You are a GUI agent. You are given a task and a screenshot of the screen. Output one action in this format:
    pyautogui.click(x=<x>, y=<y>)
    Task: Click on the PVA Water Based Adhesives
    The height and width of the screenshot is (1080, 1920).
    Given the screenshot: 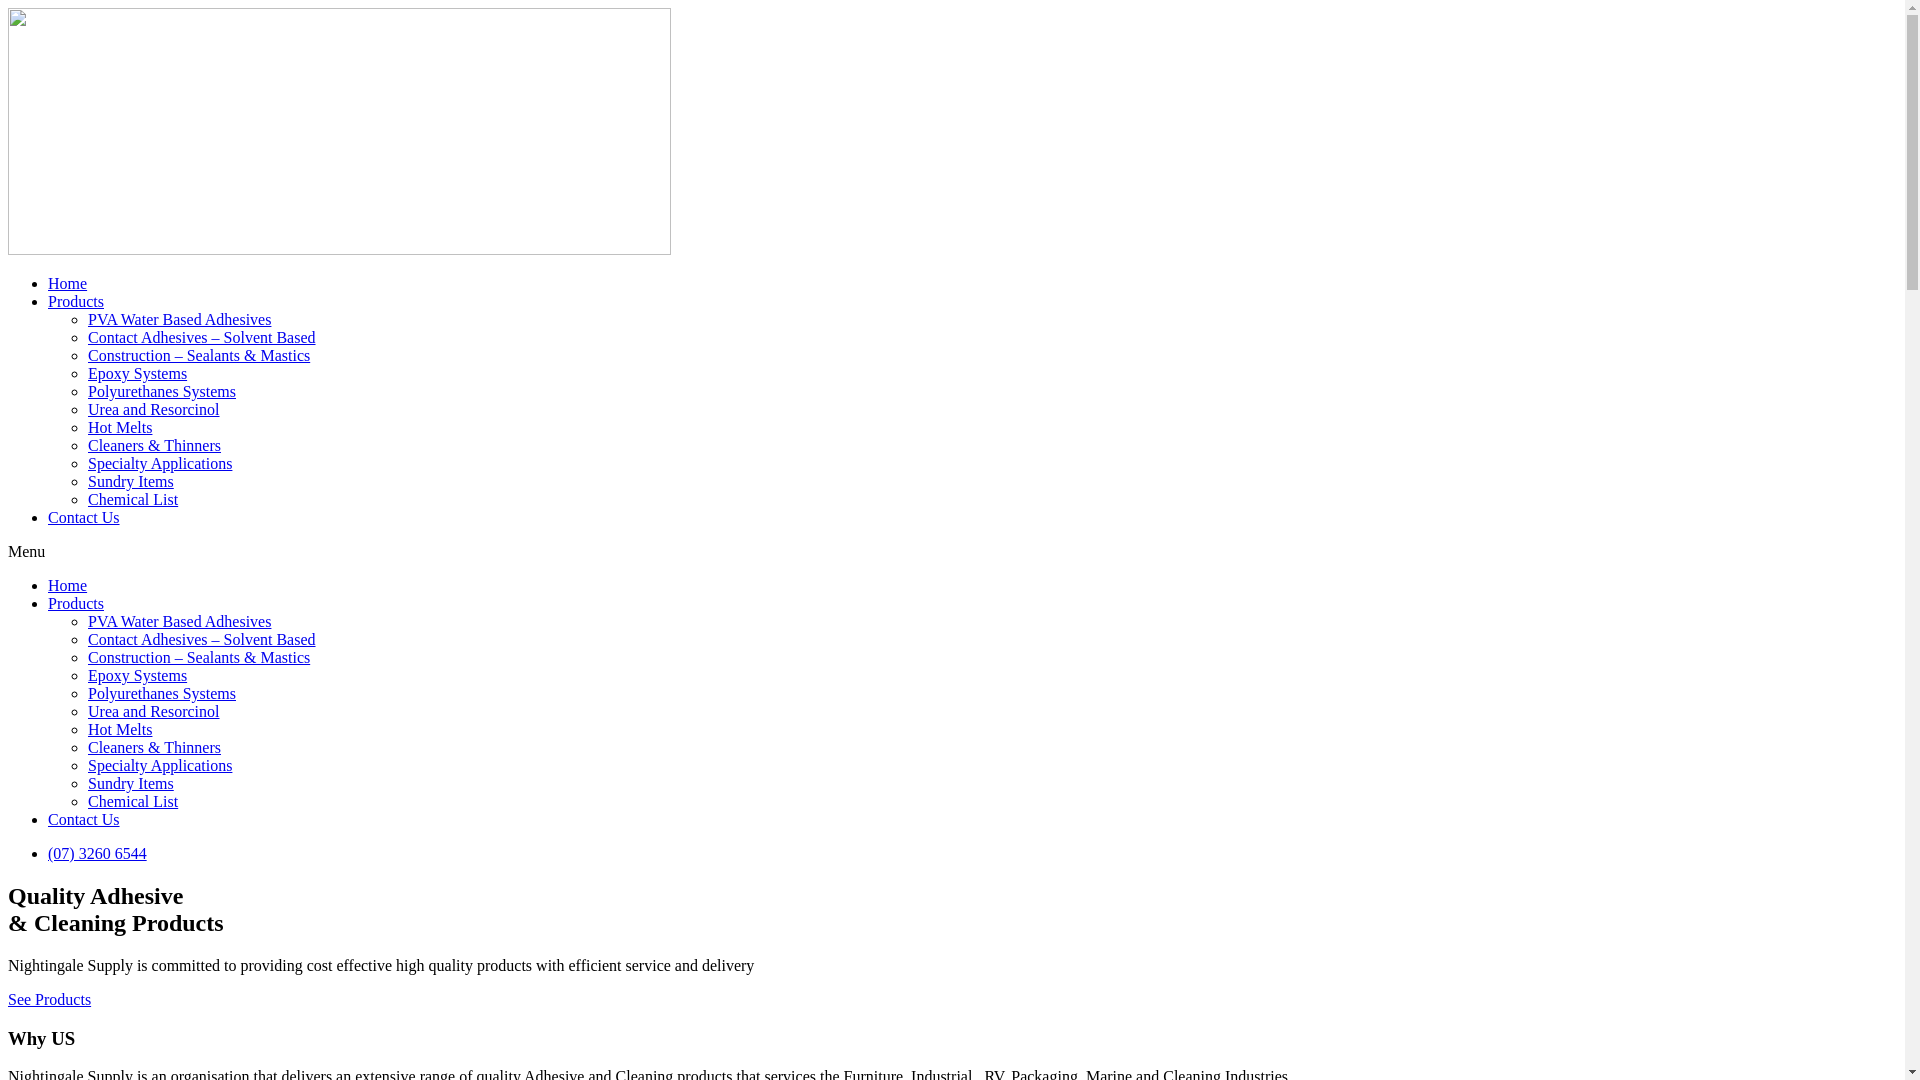 What is the action you would take?
    pyautogui.click(x=180, y=320)
    